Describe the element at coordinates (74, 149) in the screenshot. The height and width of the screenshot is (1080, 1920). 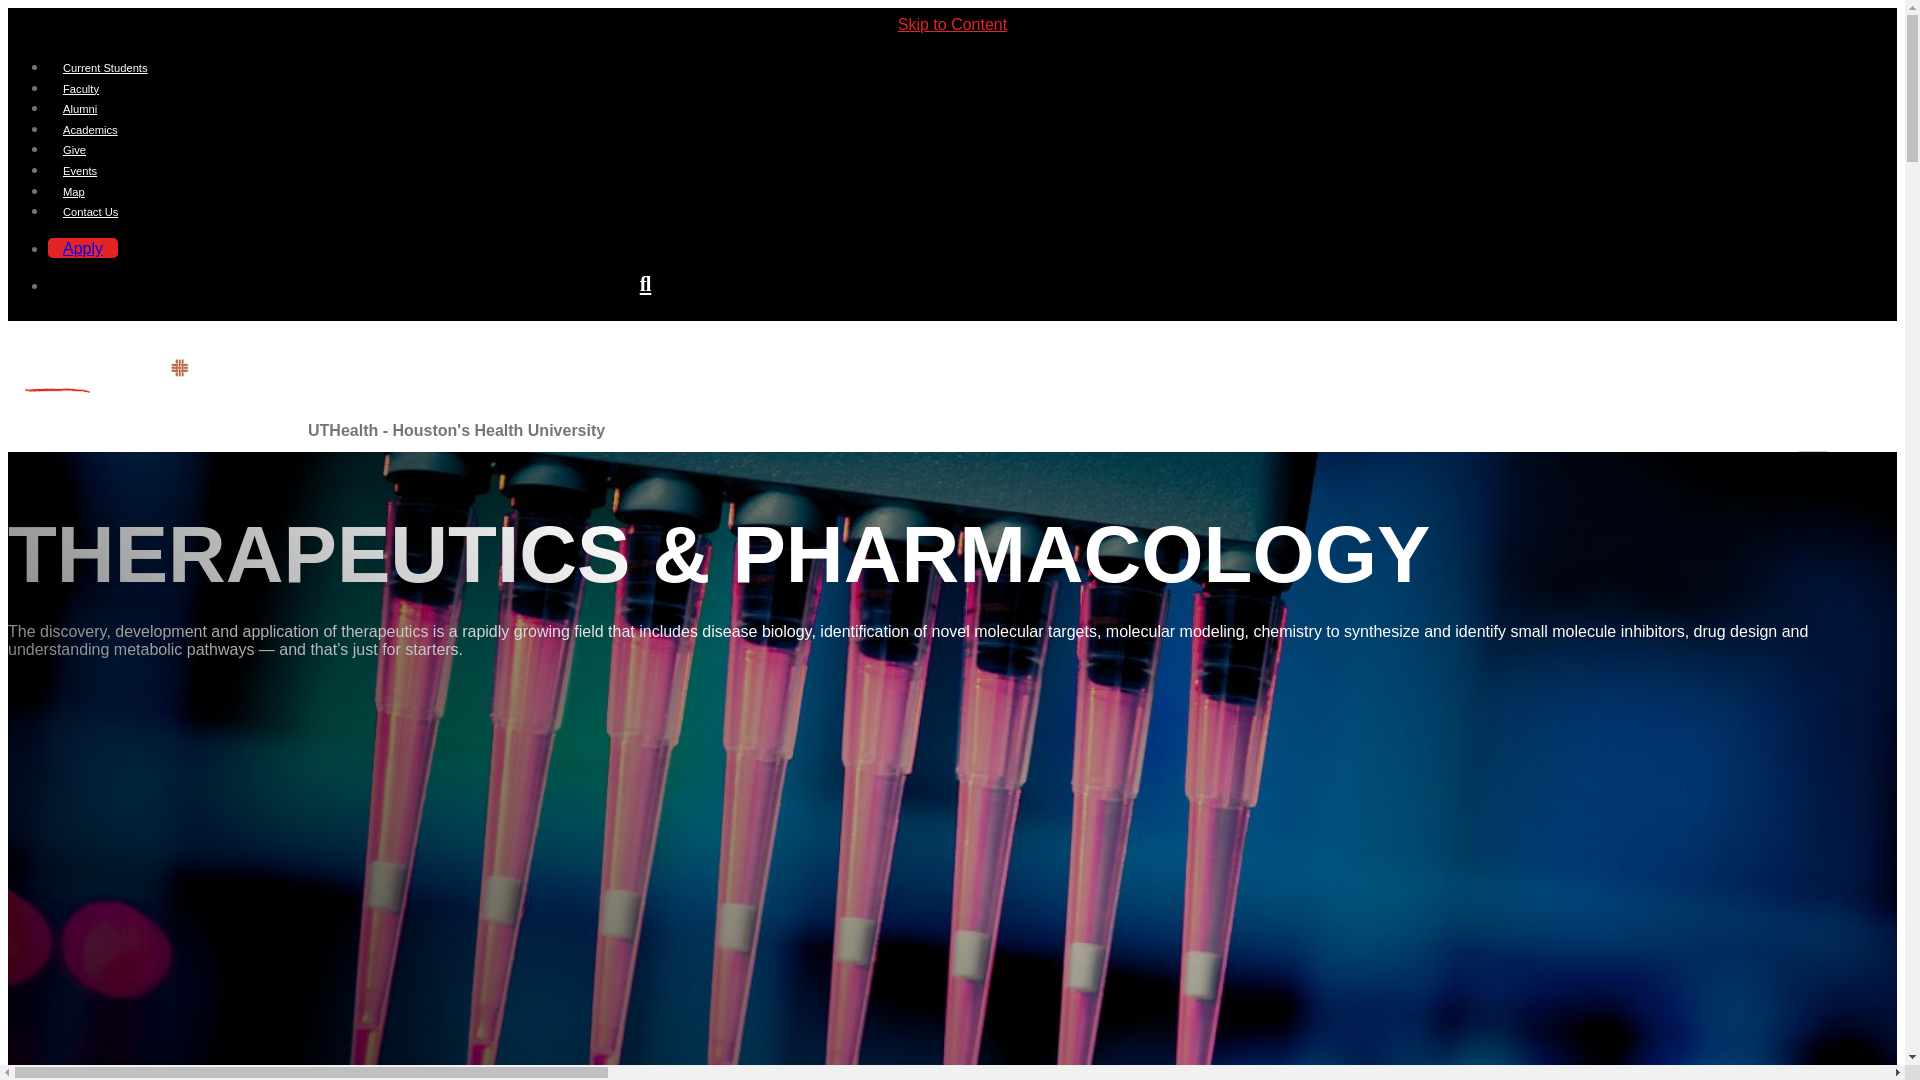
I see `Give` at that location.